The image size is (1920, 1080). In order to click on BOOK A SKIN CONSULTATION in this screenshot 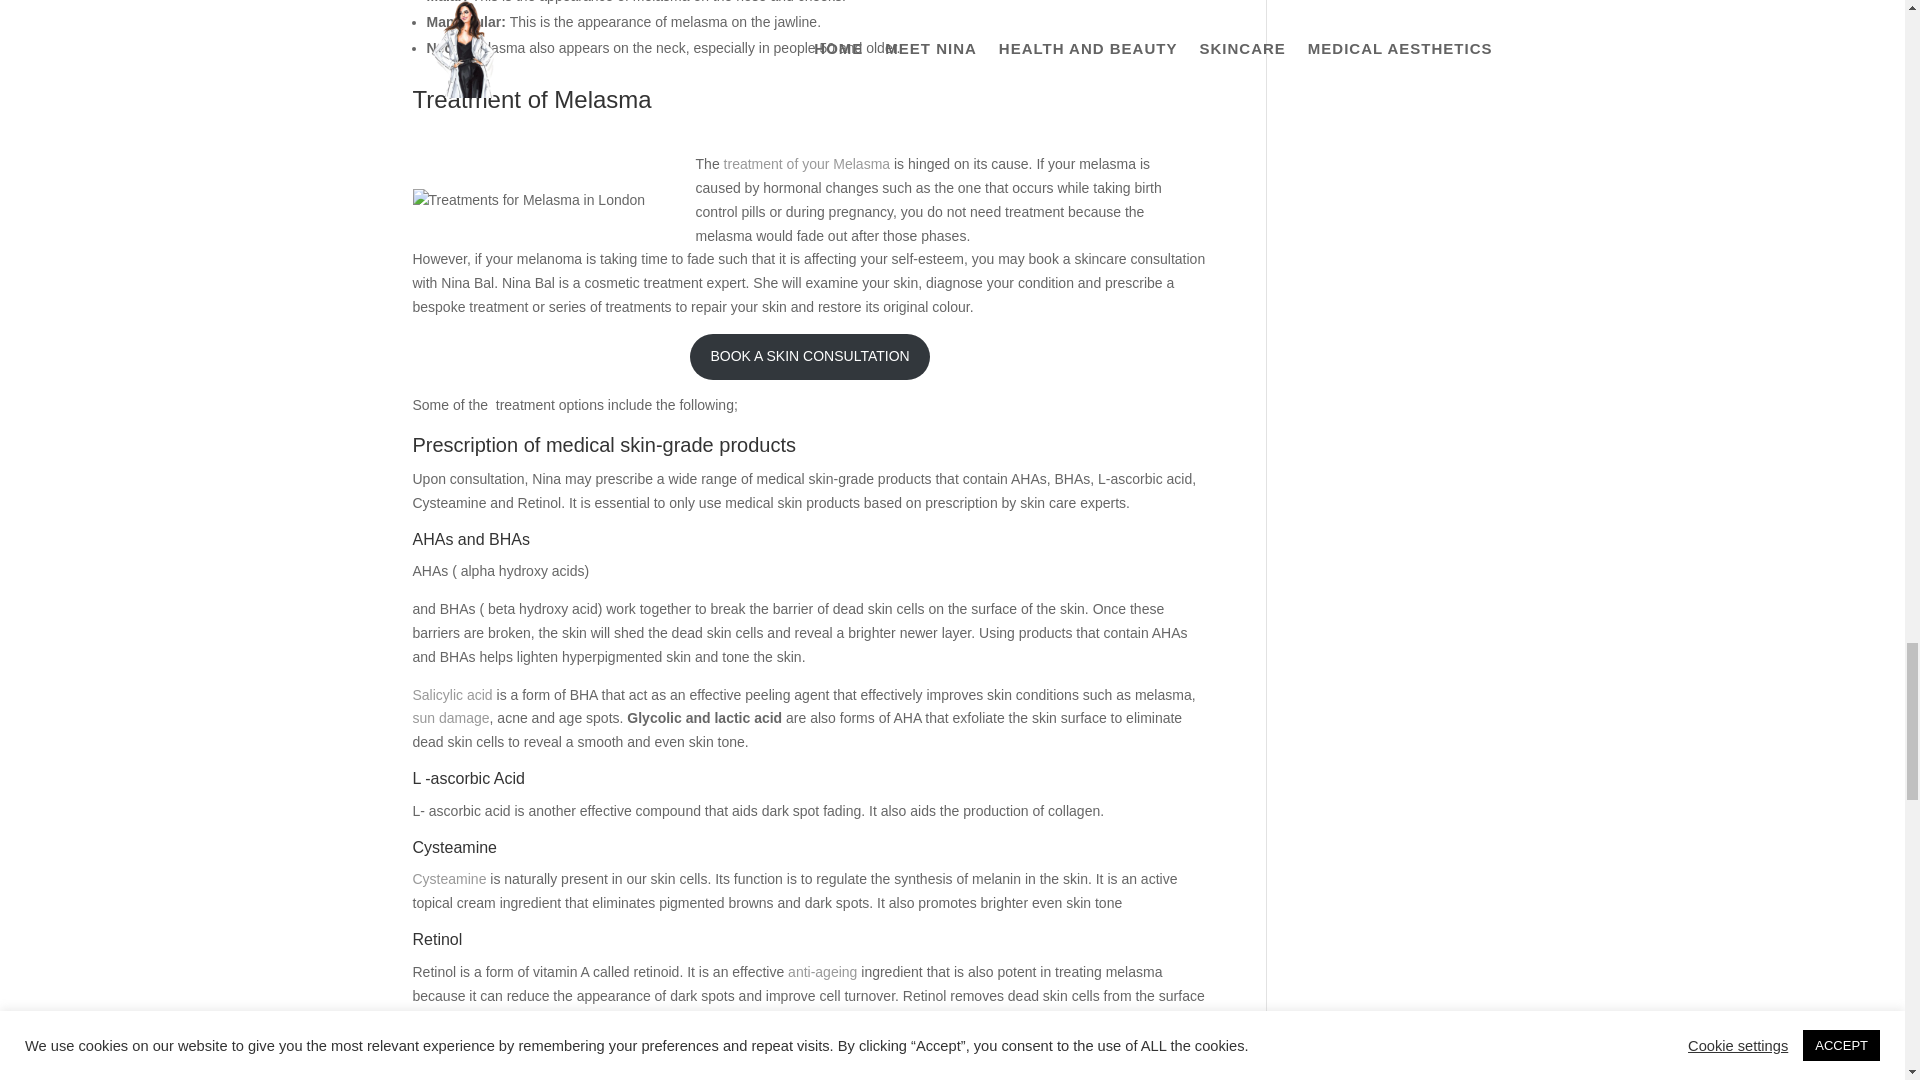, I will do `click(809, 356)`.